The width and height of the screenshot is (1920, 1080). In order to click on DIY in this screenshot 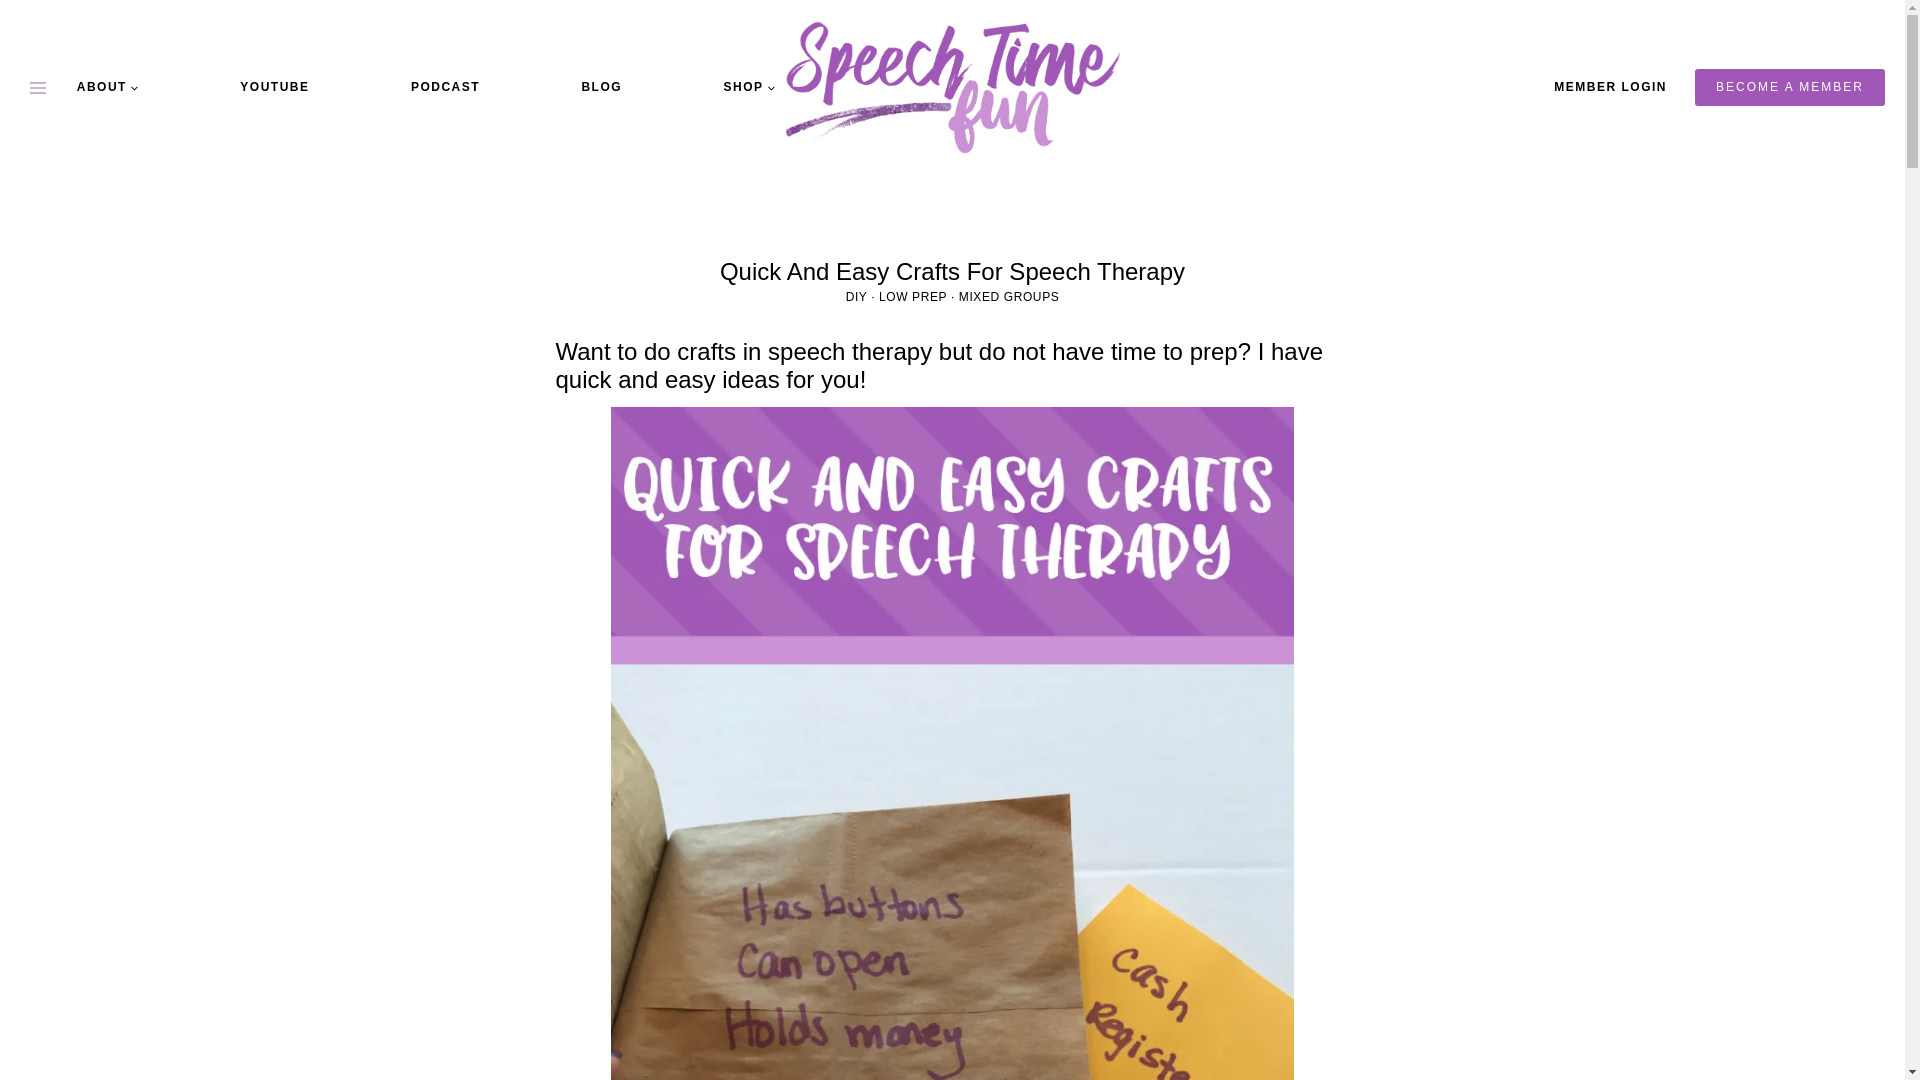, I will do `click(856, 296)`.